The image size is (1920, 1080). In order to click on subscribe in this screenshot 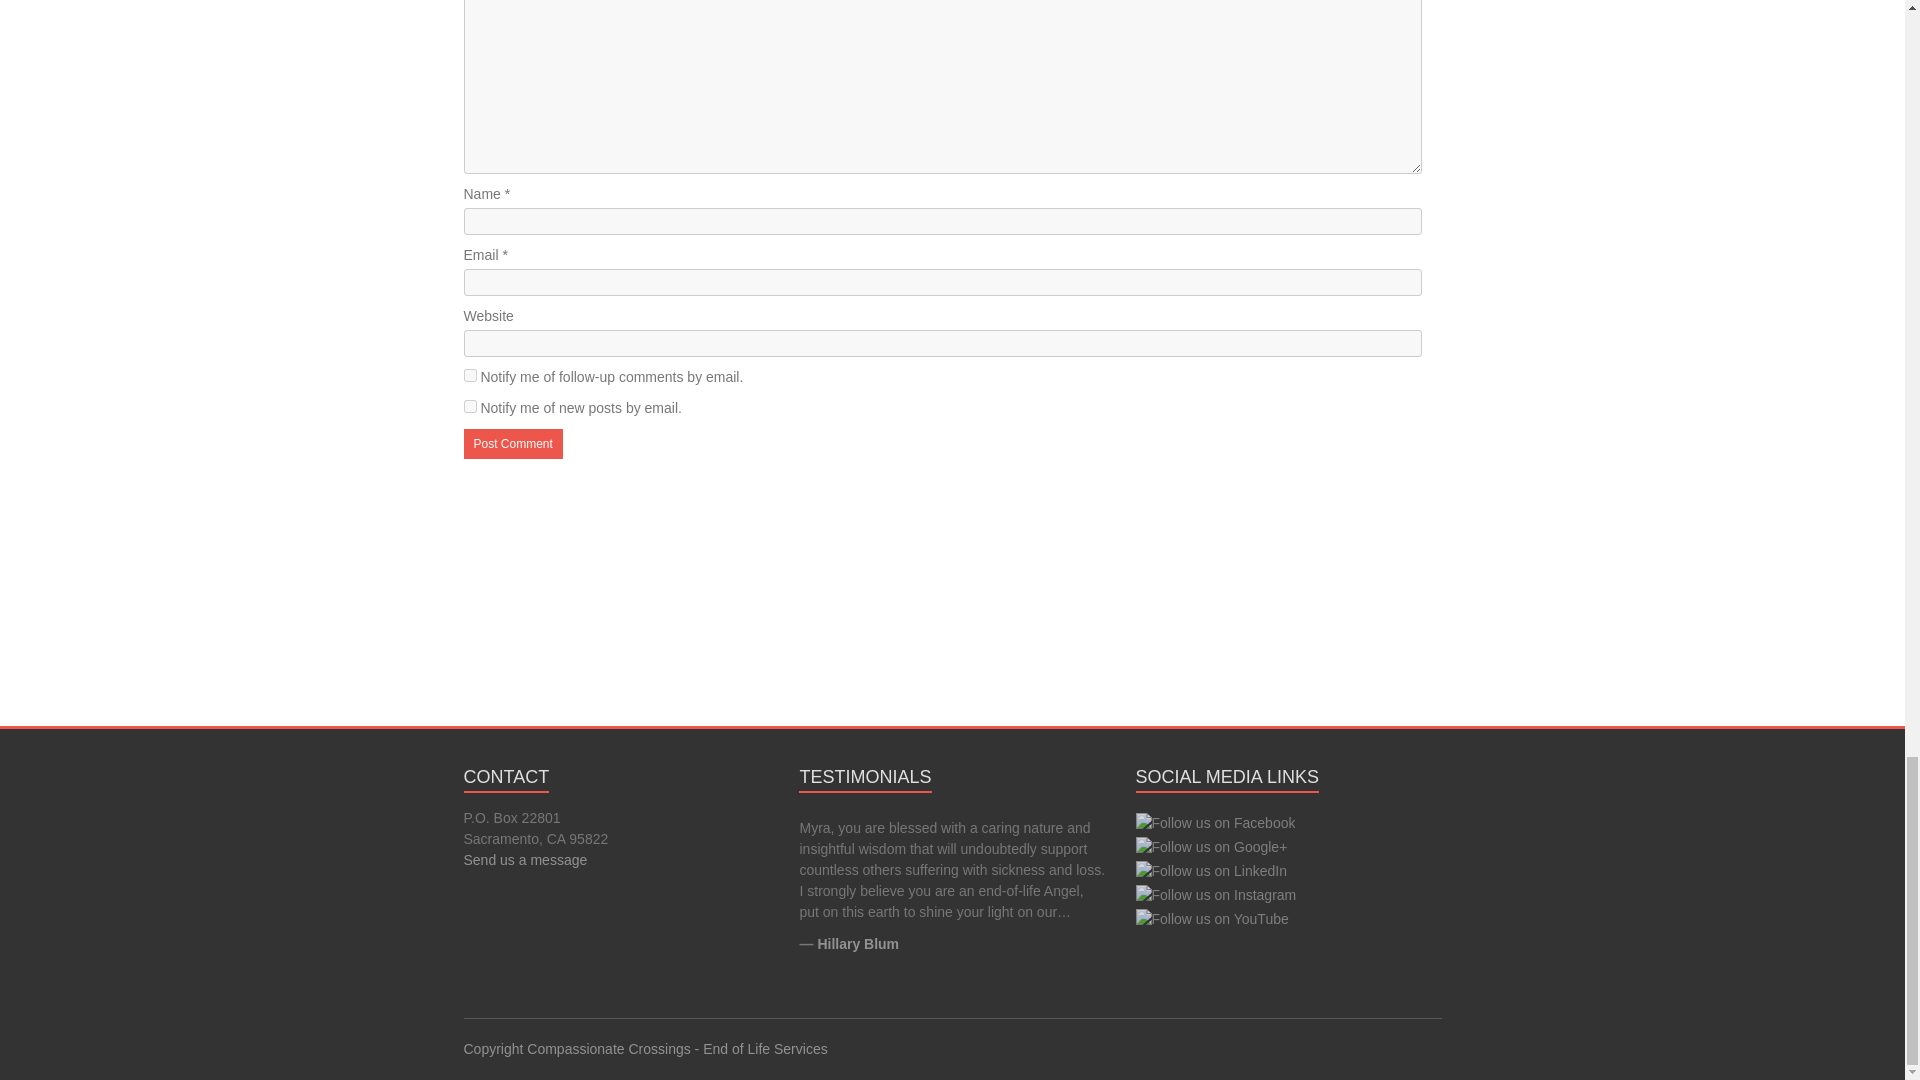, I will do `click(470, 406)`.